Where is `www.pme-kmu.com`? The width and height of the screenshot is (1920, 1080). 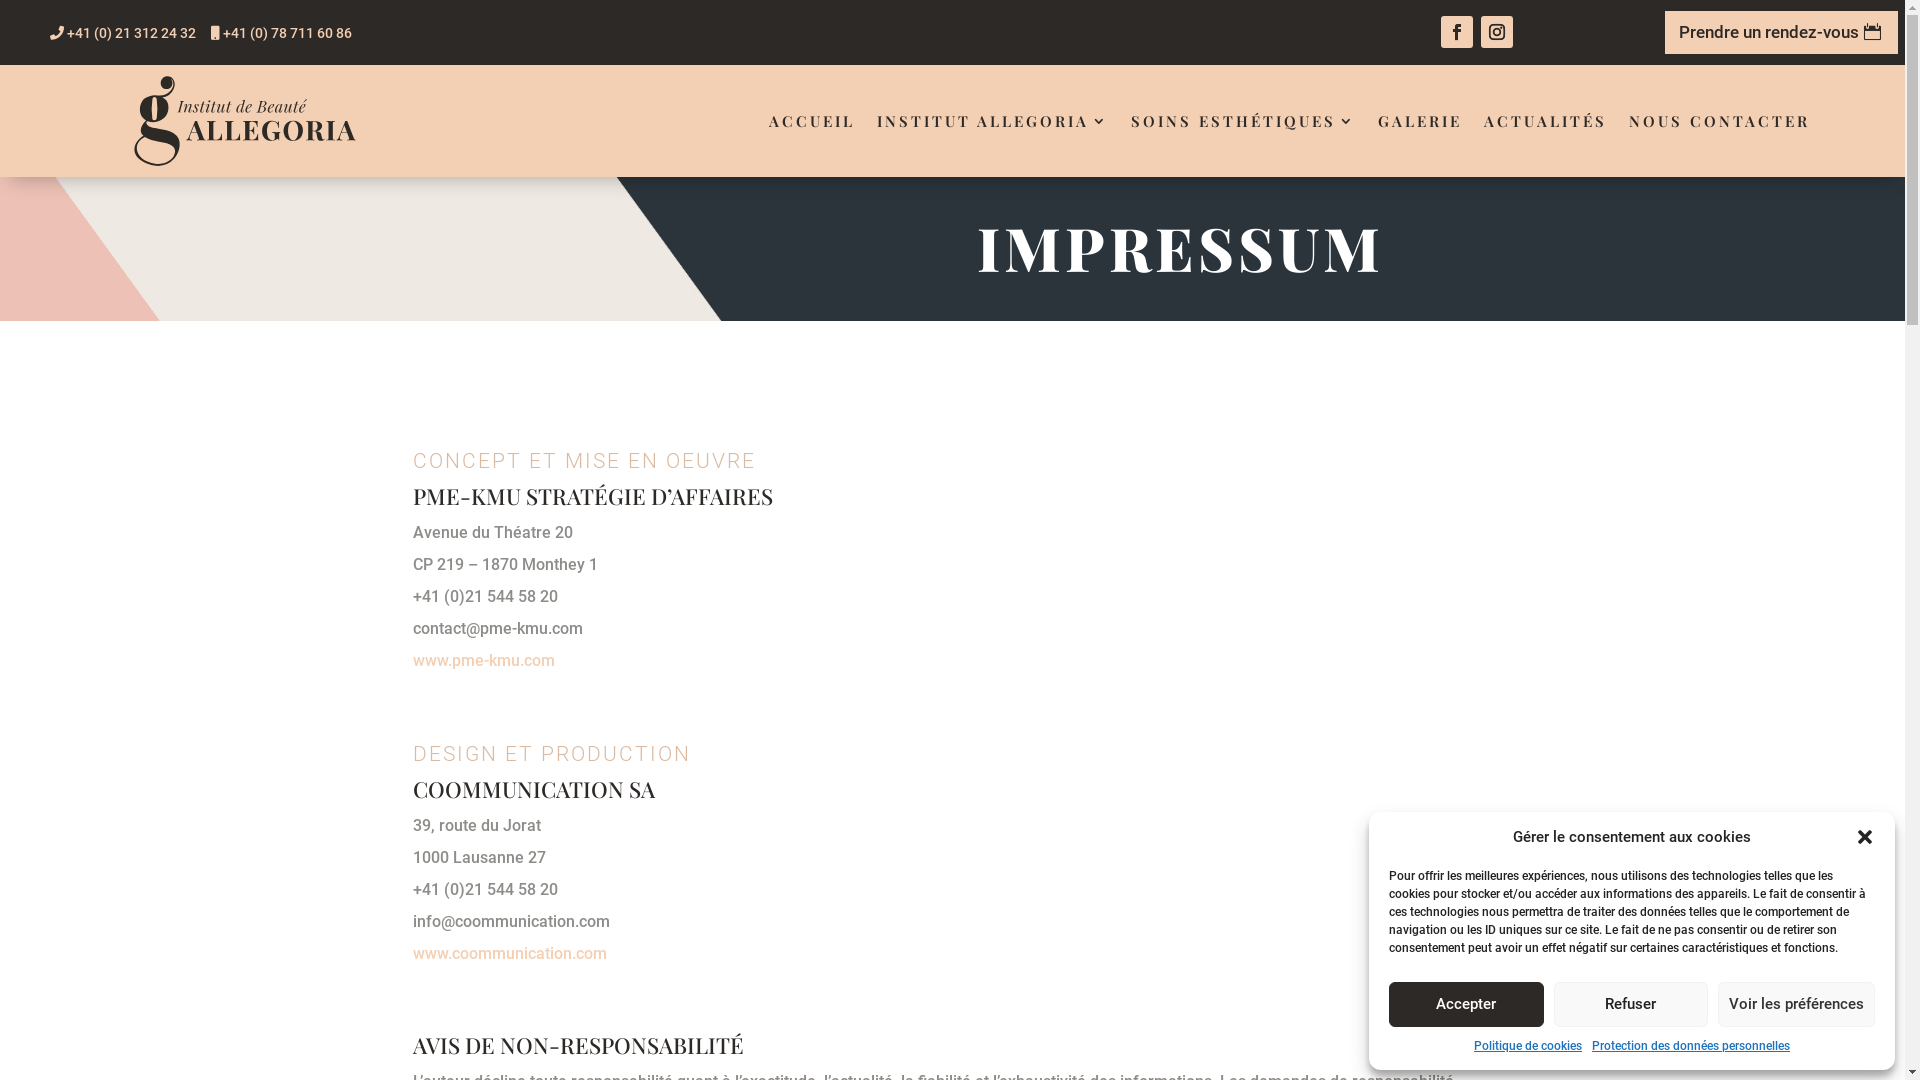
www.pme-kmu.com is located at coordinates (483, 660).